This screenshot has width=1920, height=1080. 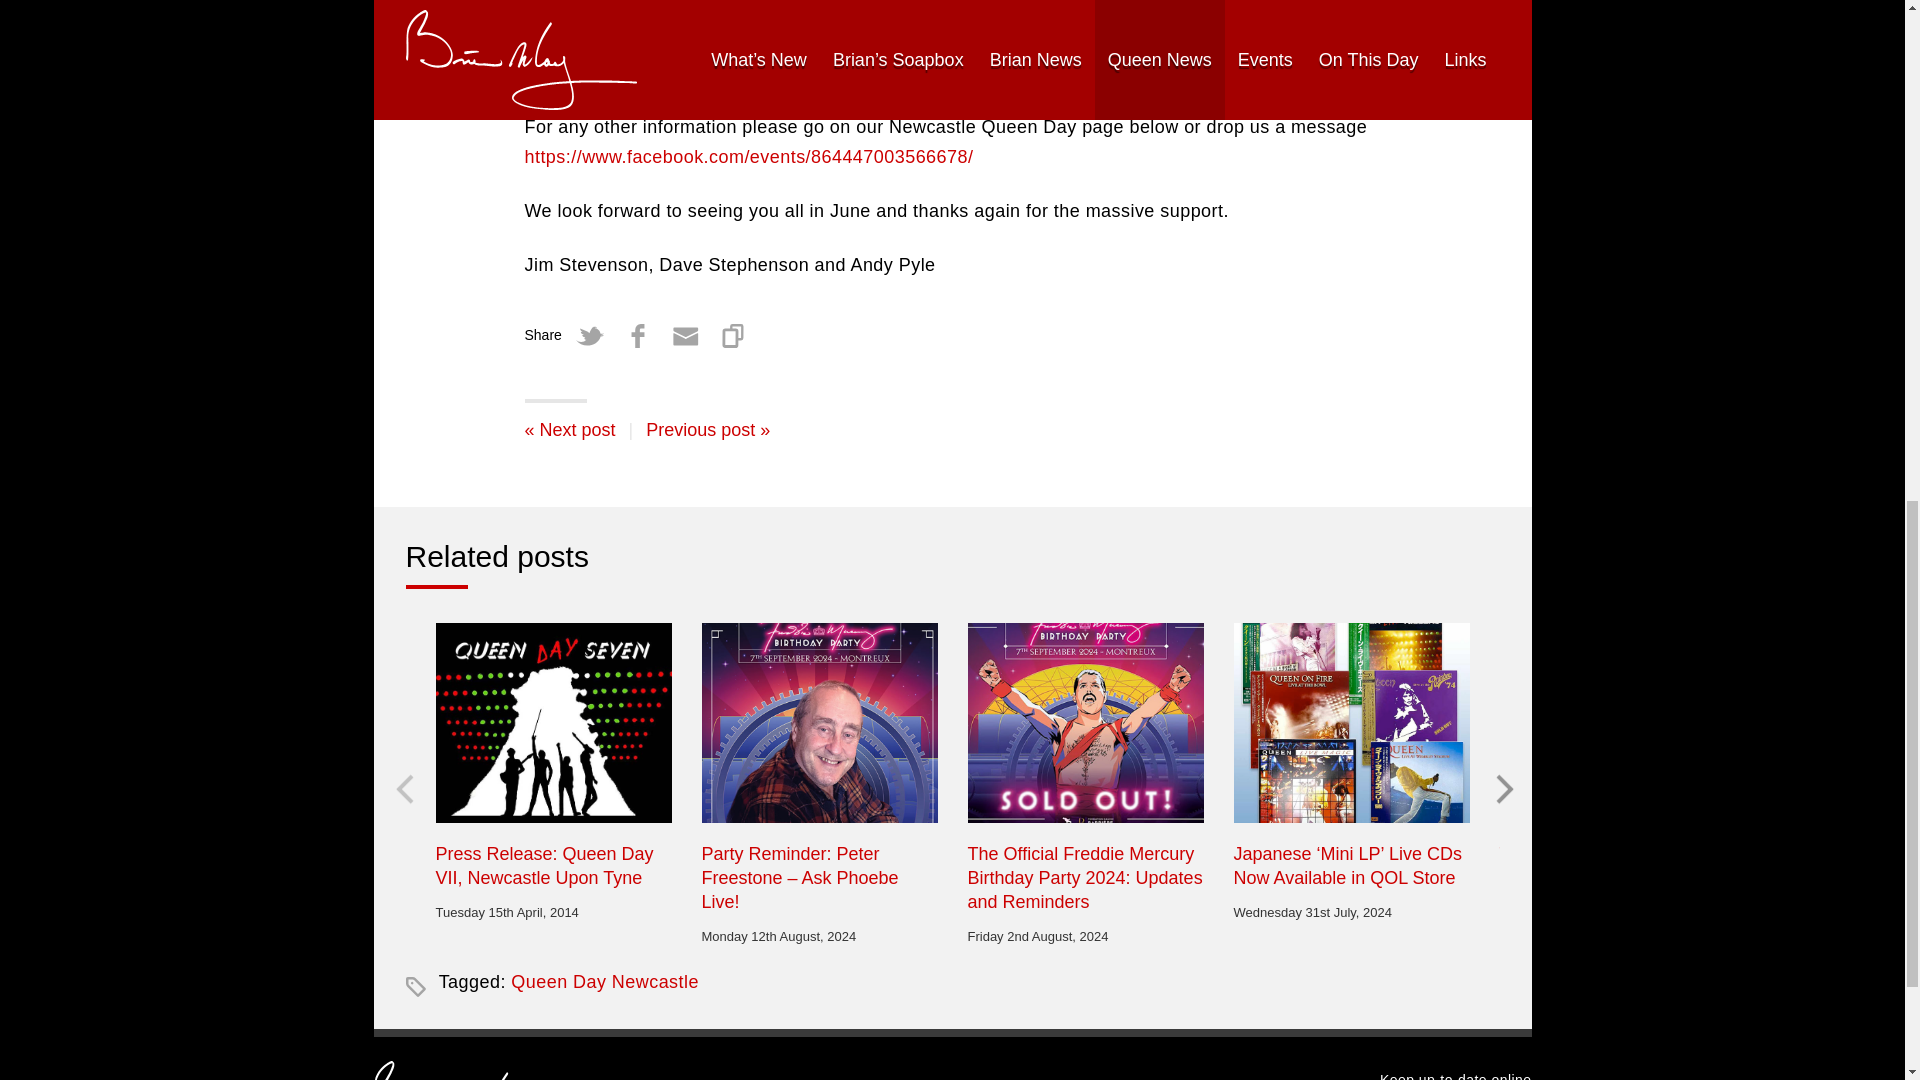 What do you see at coordinates (480, 1070) in the screenshot?
I see `brianmay.com` at bounding box center [480, 1070].